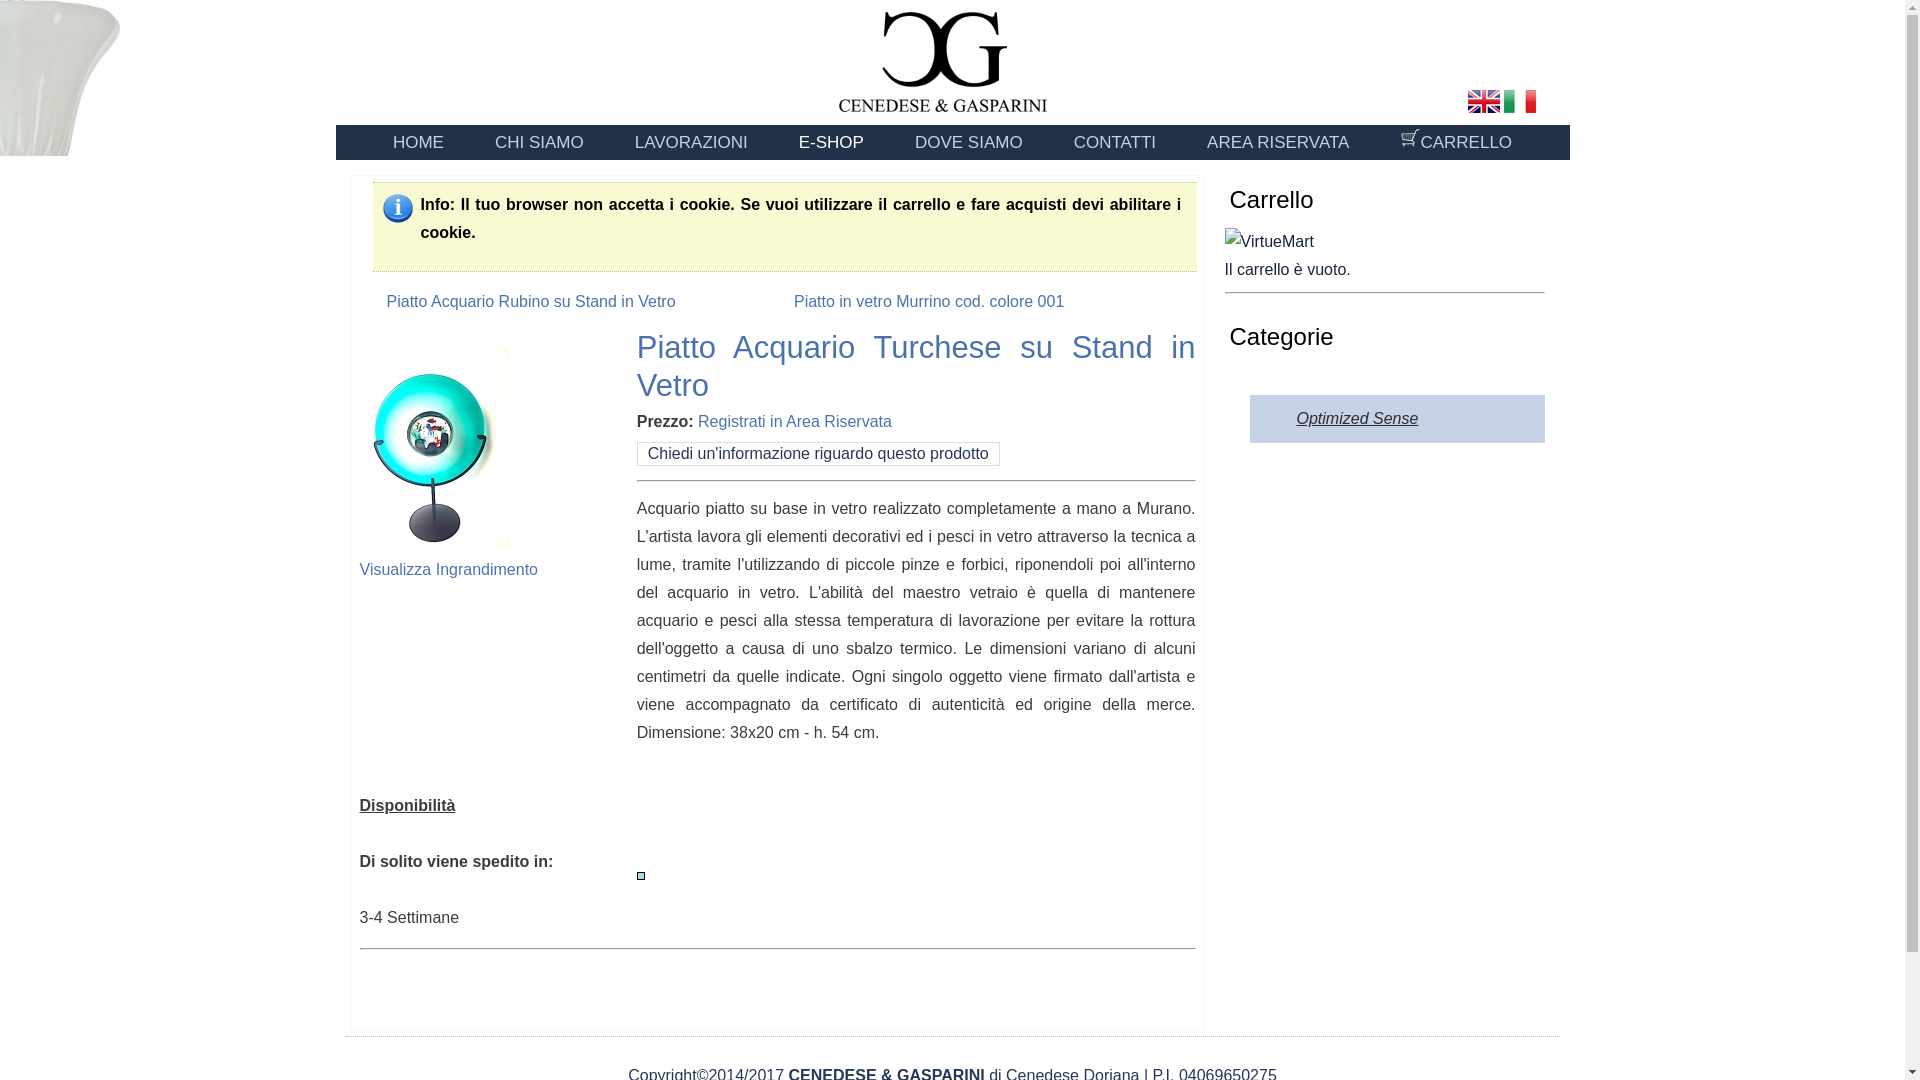  What do you see at coordinates (692, 142) in the screenshot?
I see `LAVORAZIONI` at bounding box center [692, 142].